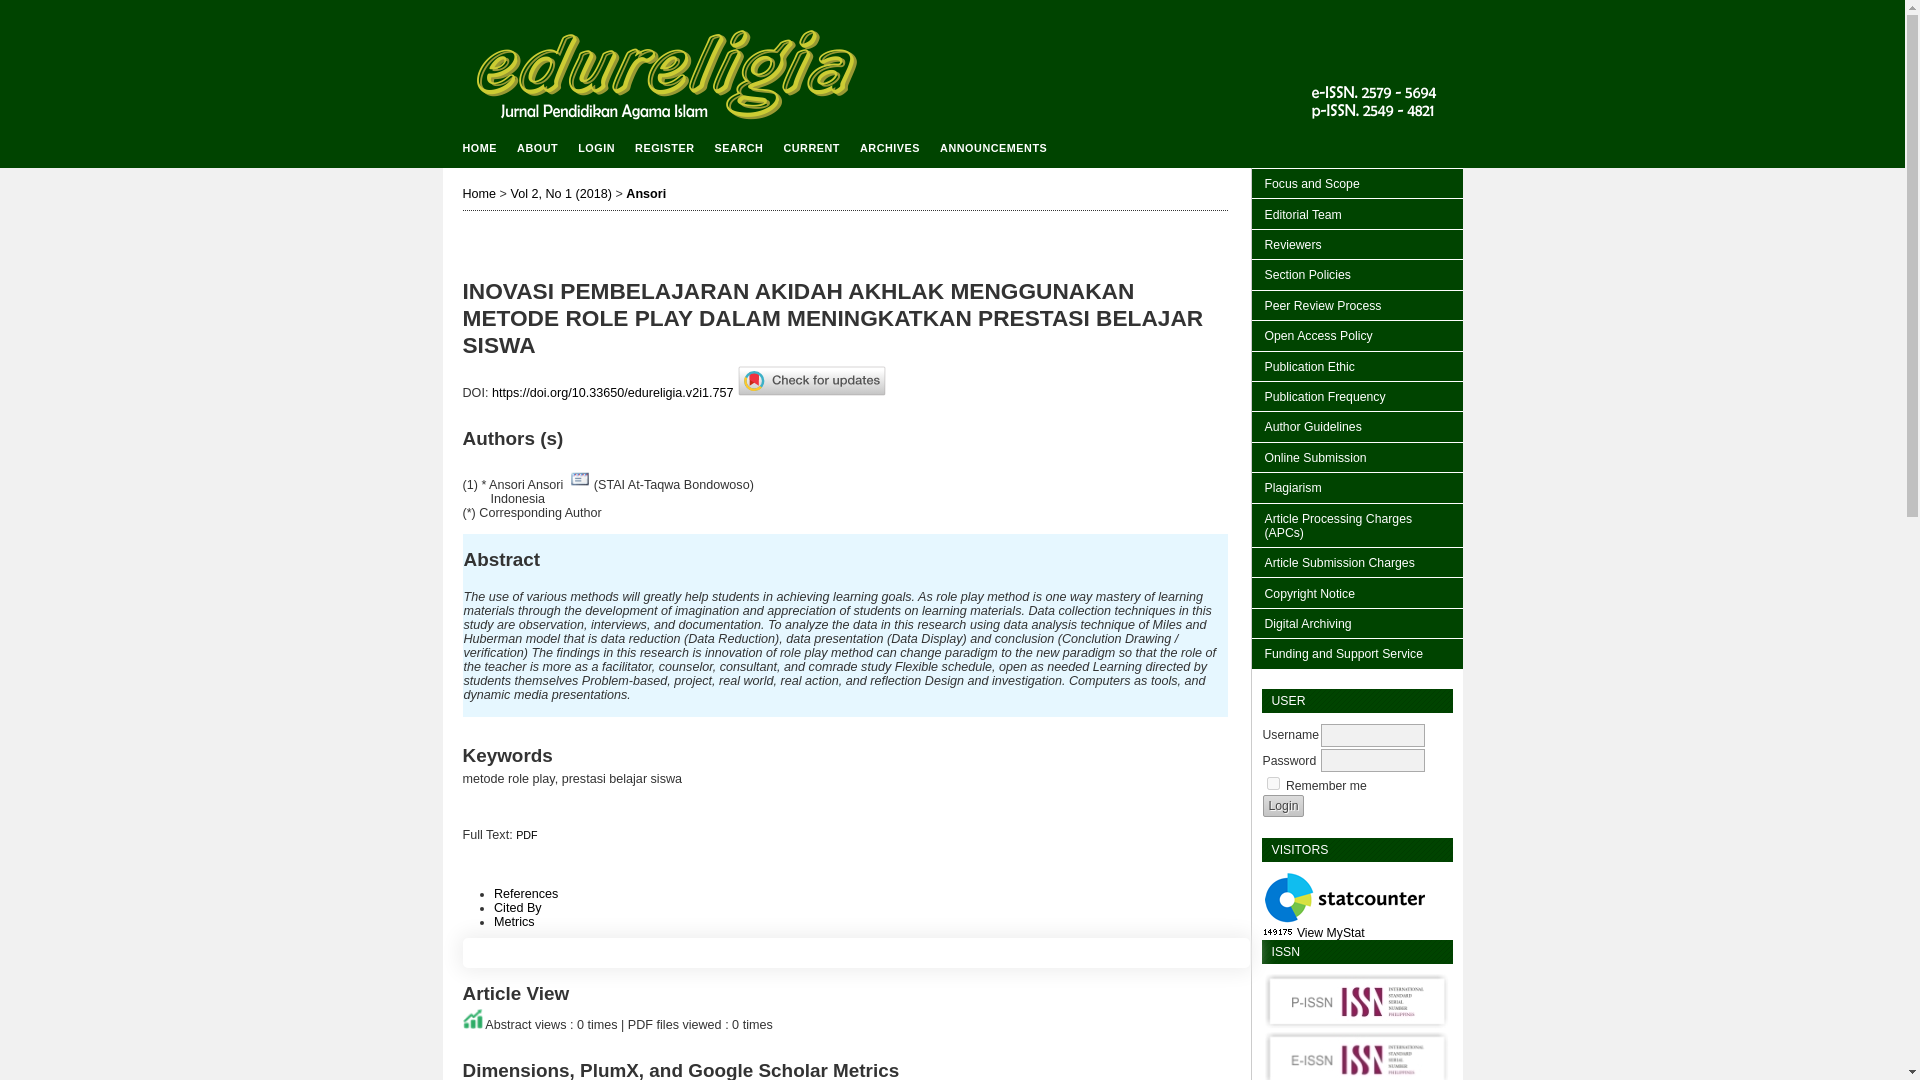  What do you see at coordinates (1282, 805) in the screenshot?
I see `Login` at bounding box center [1282, 805].